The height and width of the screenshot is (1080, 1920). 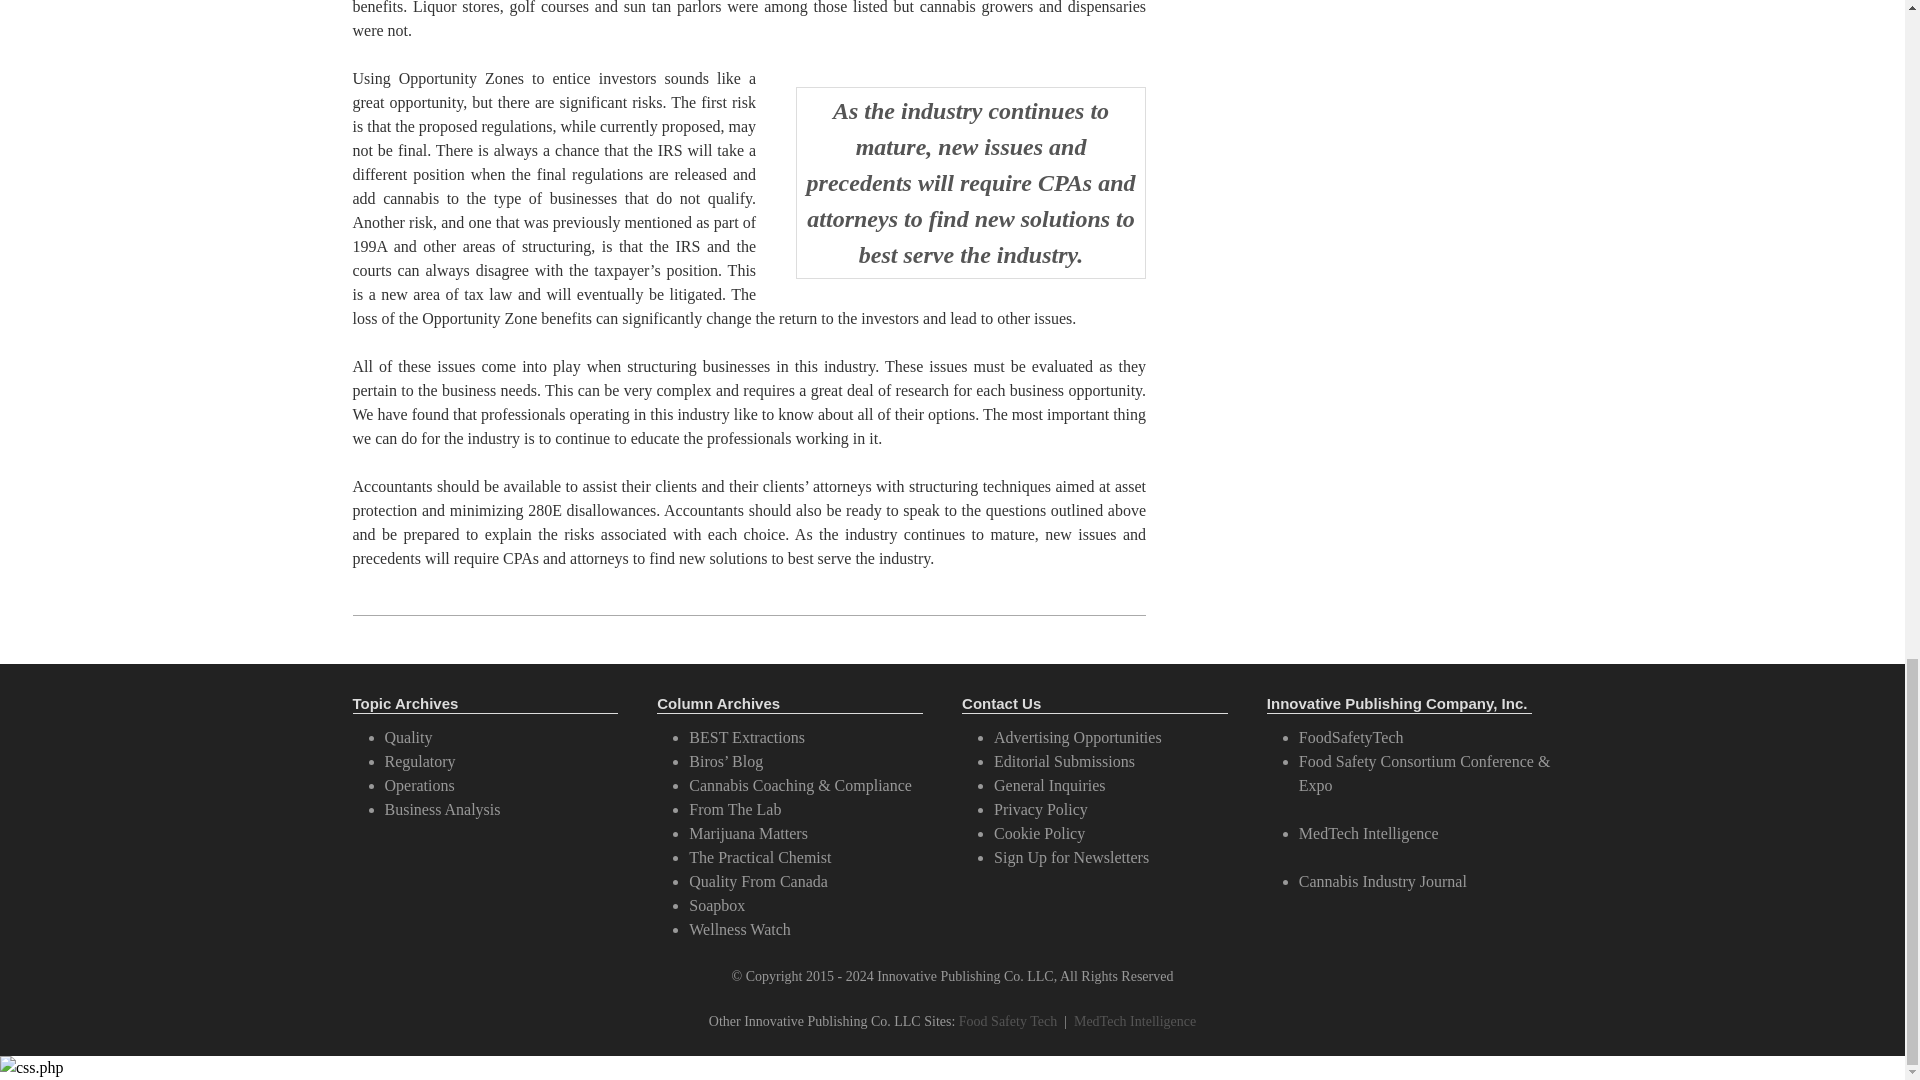 I want to click on Business Analysis, so click(x=442, y=809).